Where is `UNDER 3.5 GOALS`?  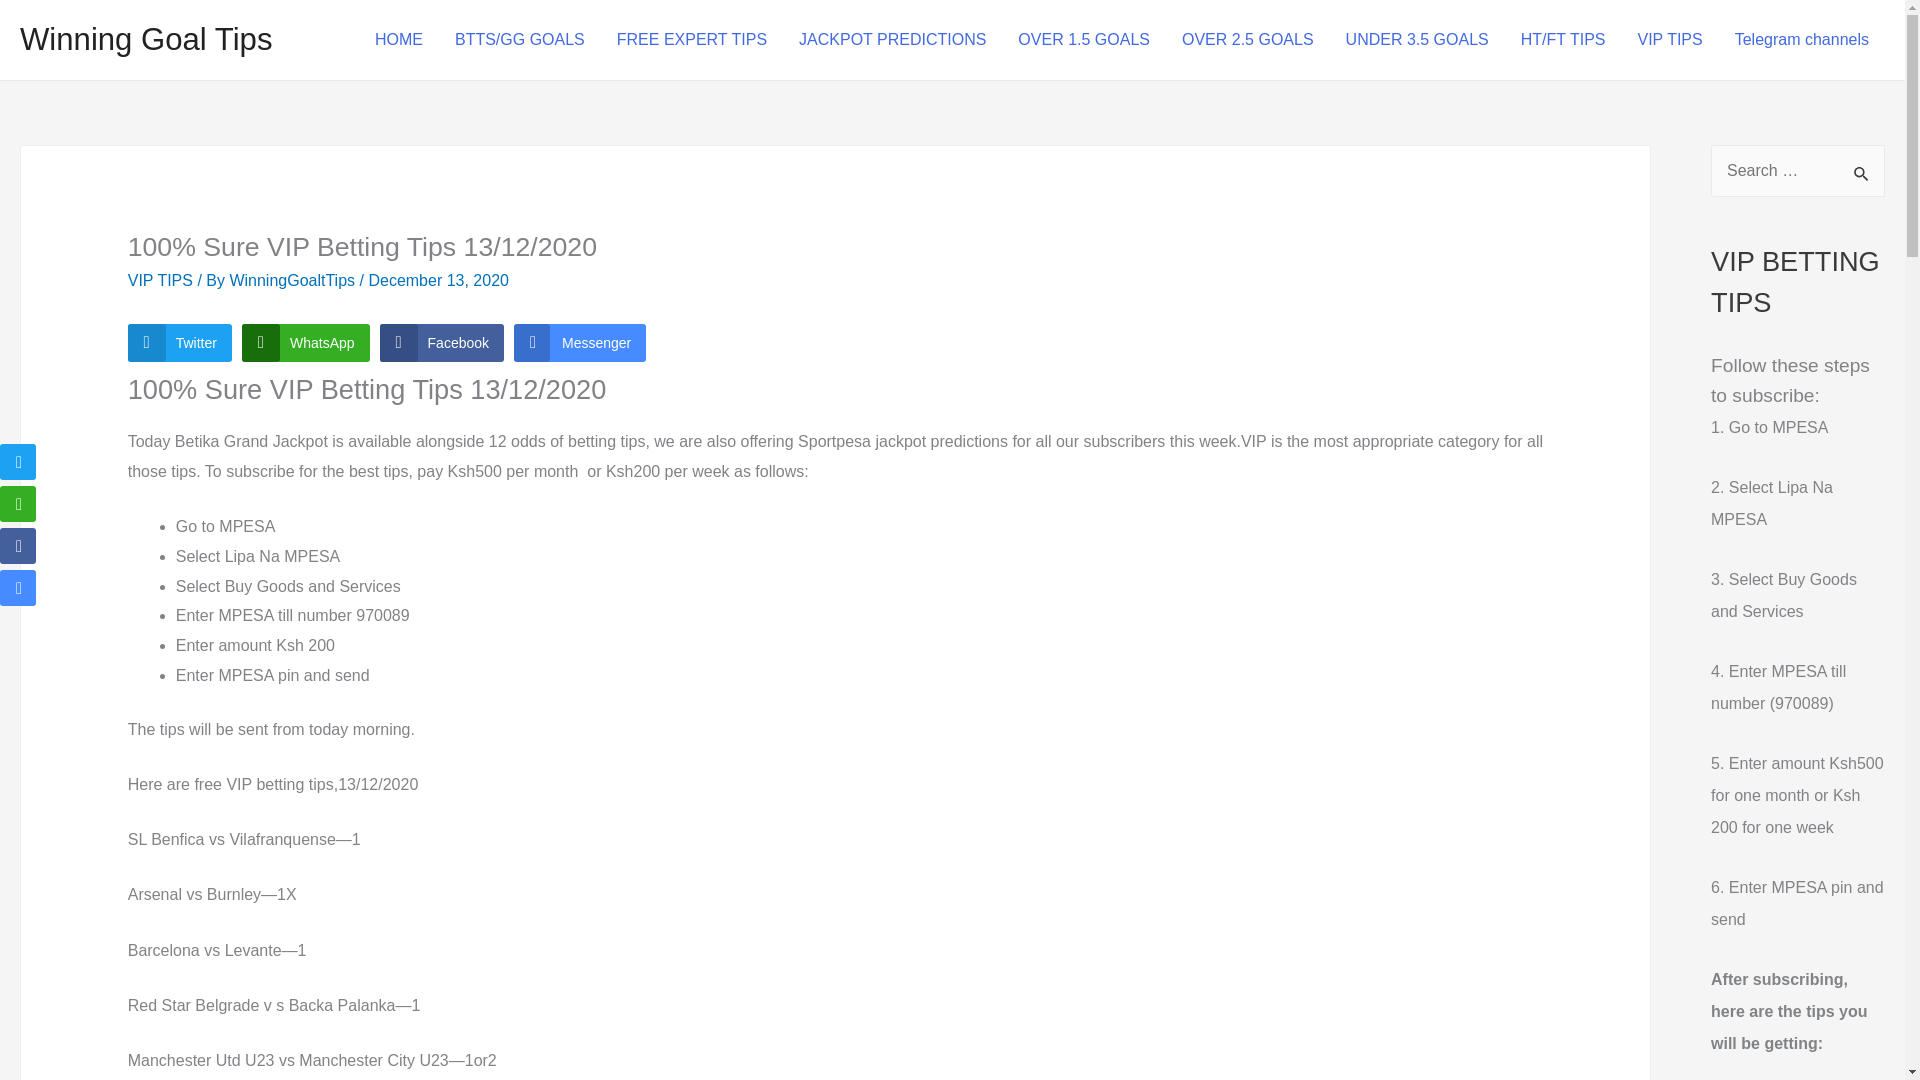
UNDER 3.5 GOALS is located at coordinates (1418, 40).